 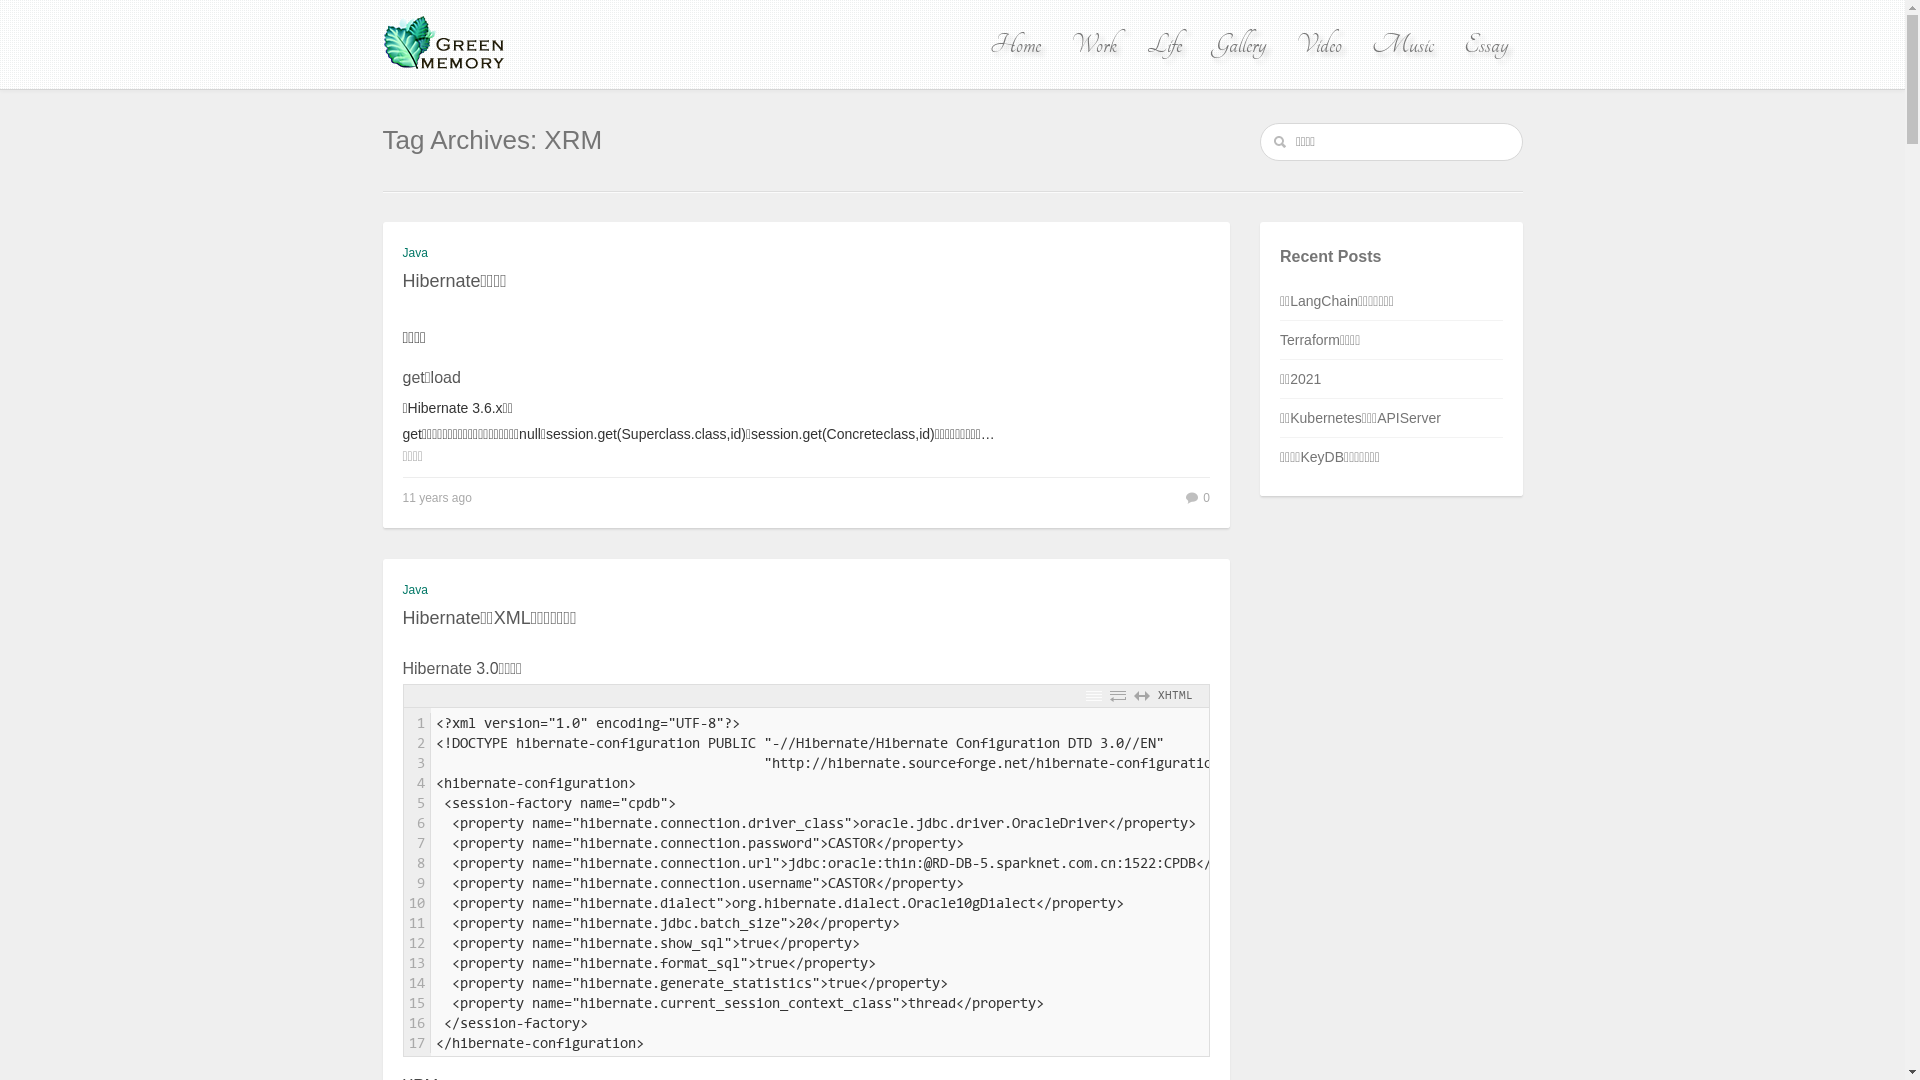 What do you see at coordinates (1142, 696) in the screenshot?
I see `Expand Code` at bounding box center [1142, 696].